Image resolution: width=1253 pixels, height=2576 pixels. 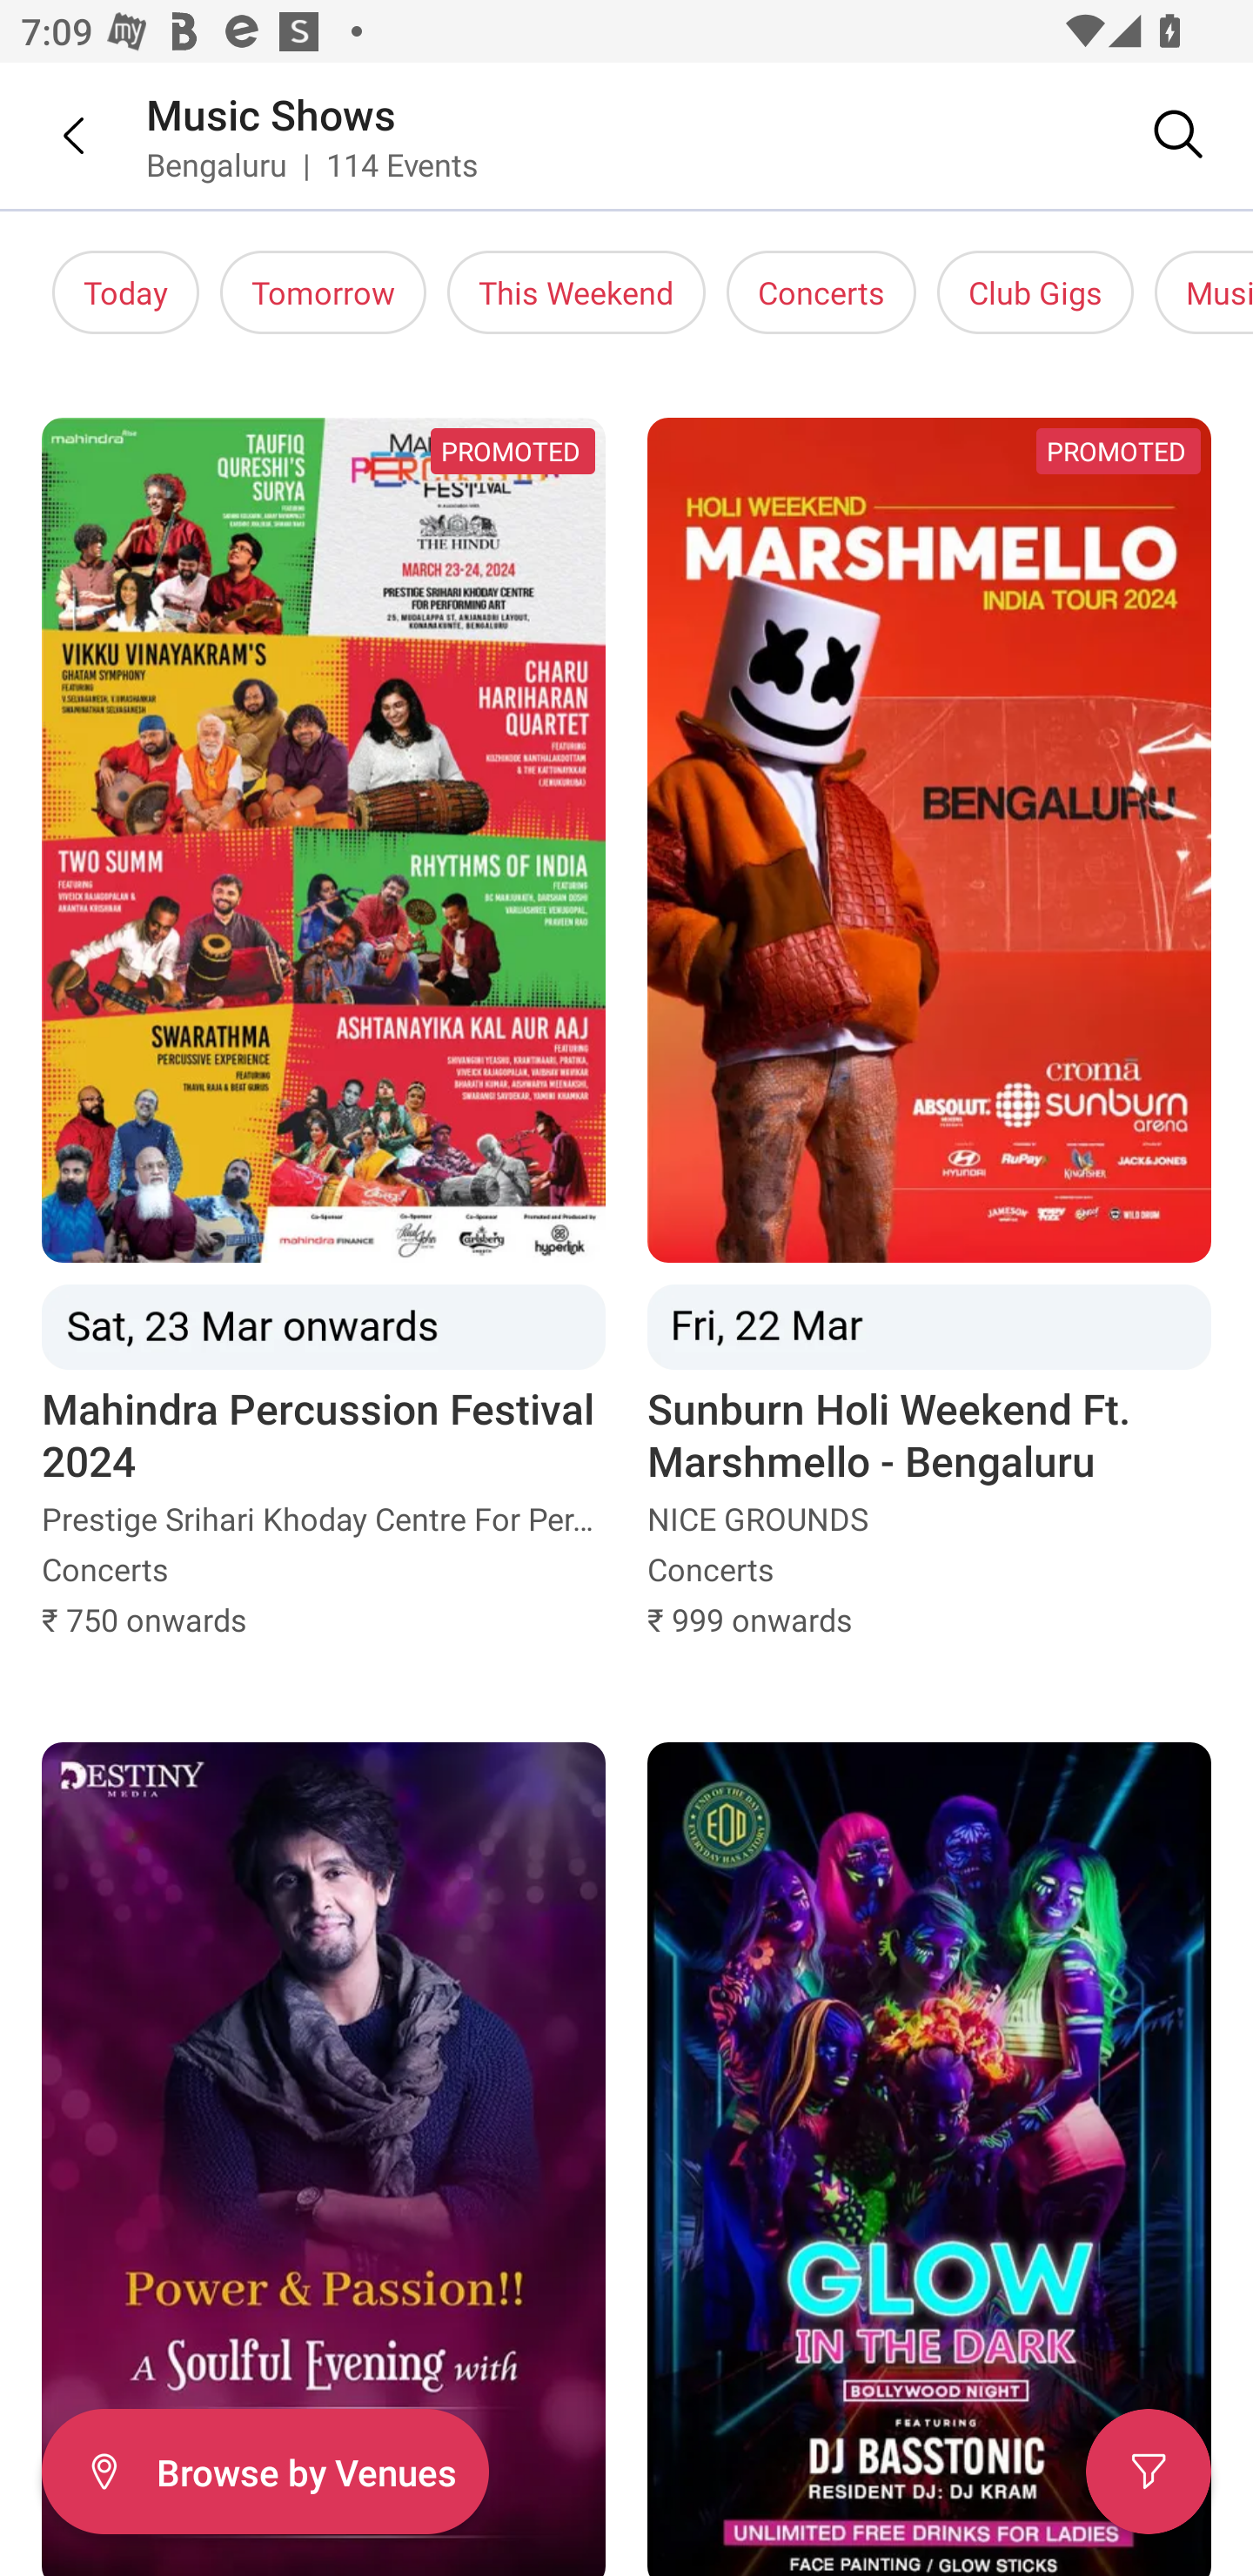 I want to click on Tomorrow, so click(x=323, y=292).